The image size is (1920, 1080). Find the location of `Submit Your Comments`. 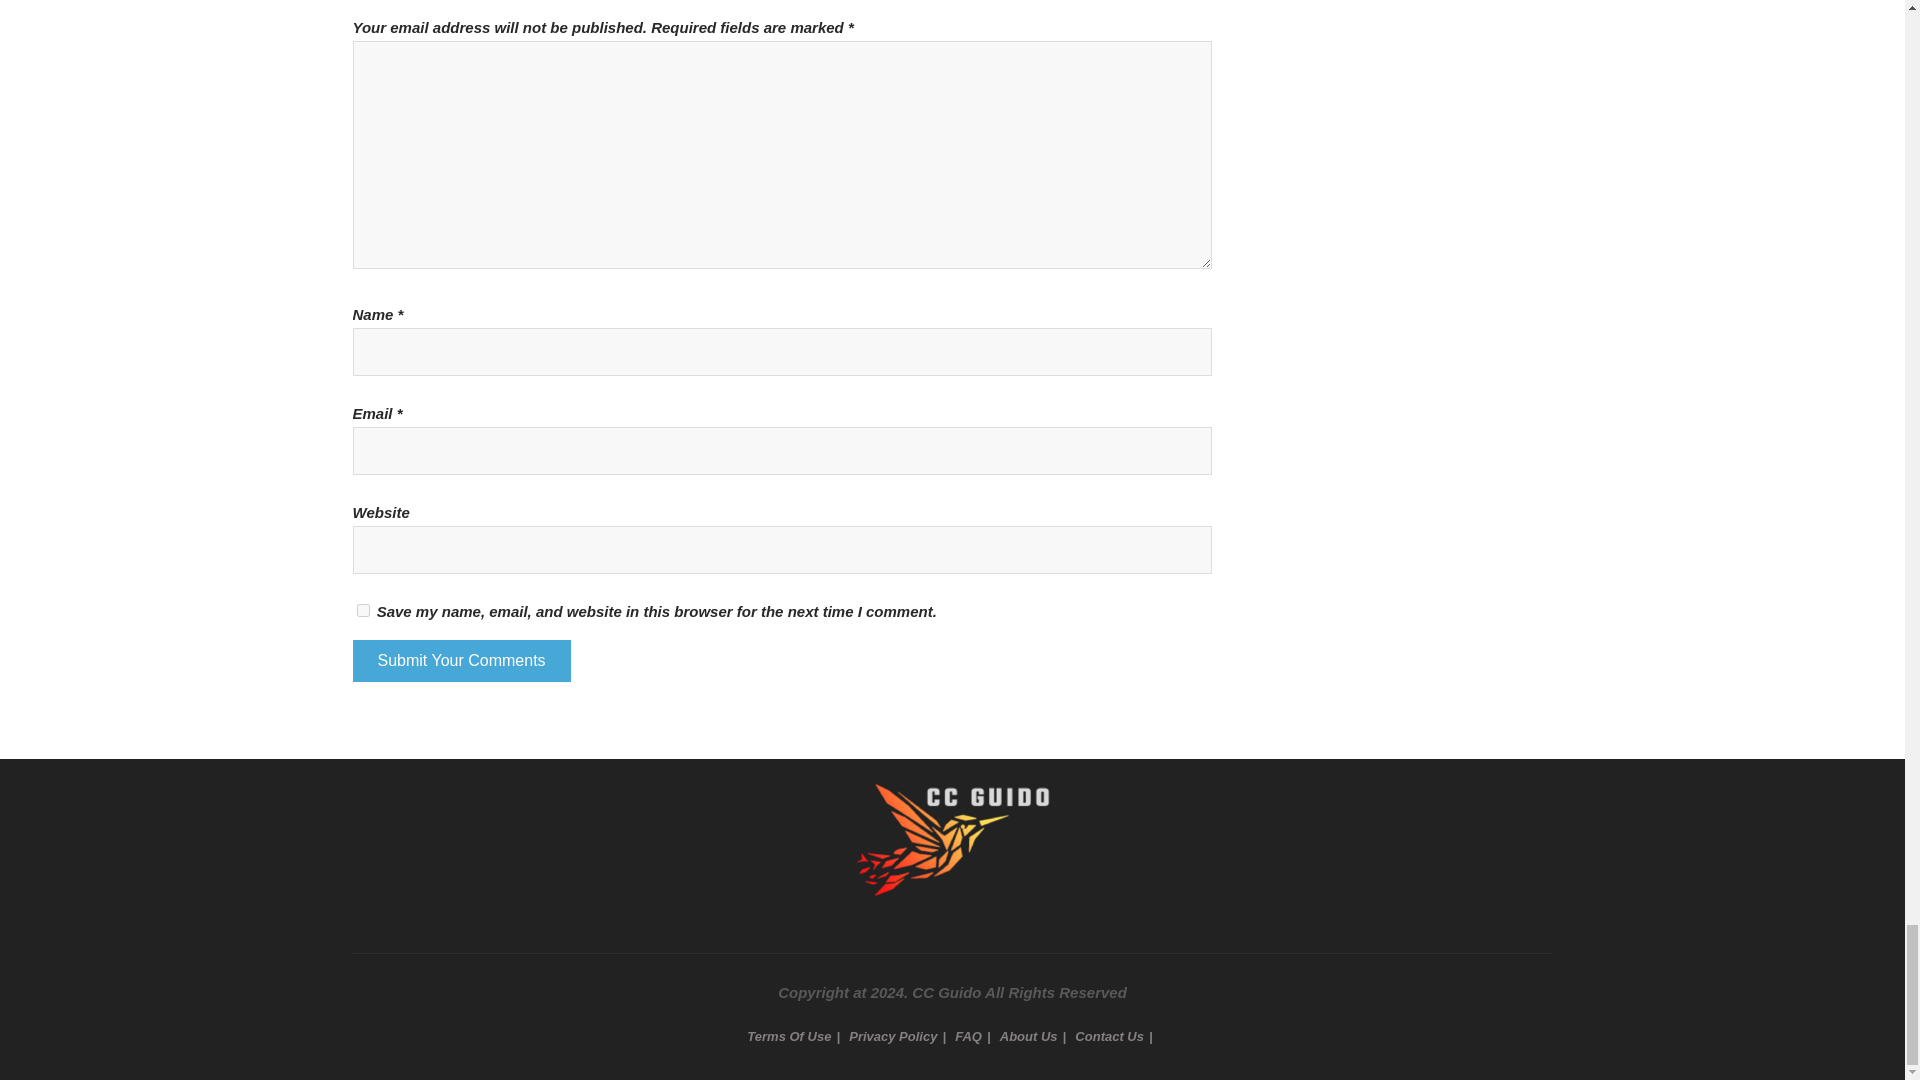

Submit Your Comments is located at coordinates (460, 660).